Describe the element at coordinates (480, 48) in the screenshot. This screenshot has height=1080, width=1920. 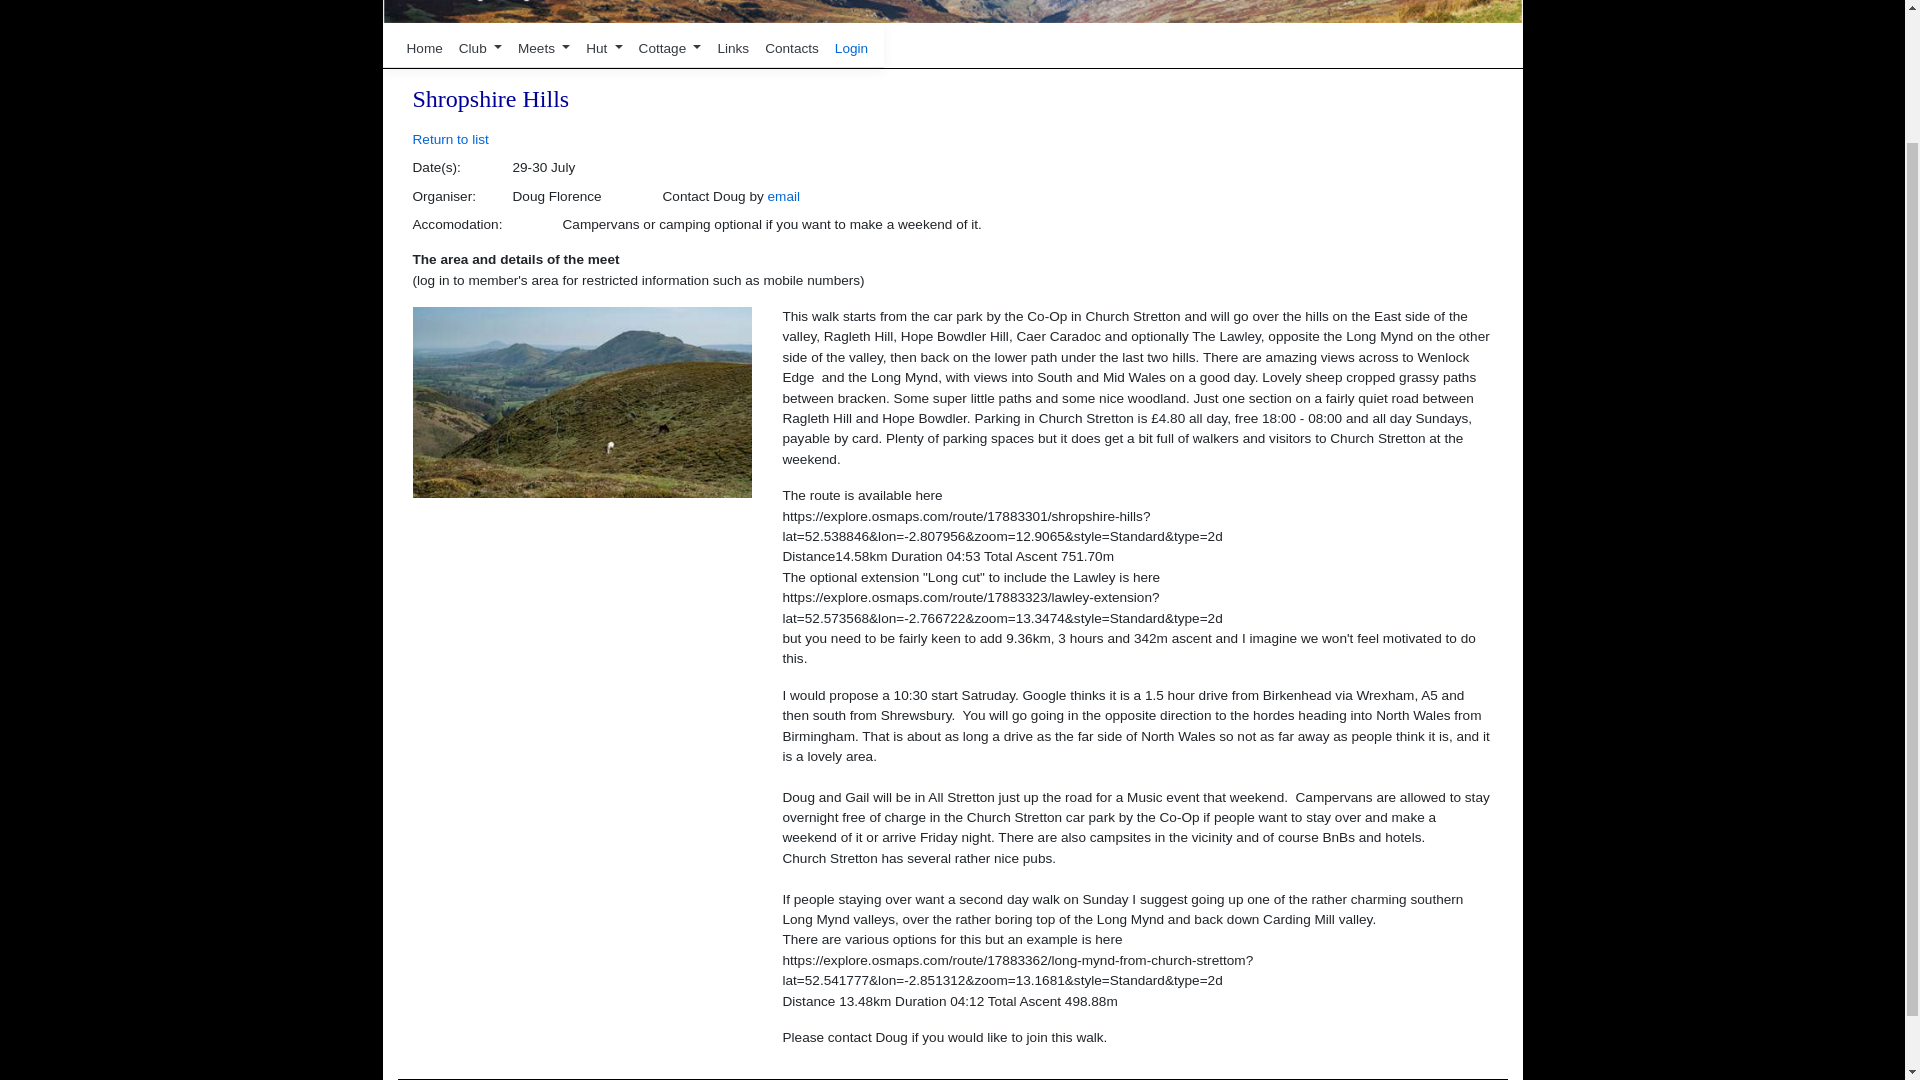
I see `Club` at that location.